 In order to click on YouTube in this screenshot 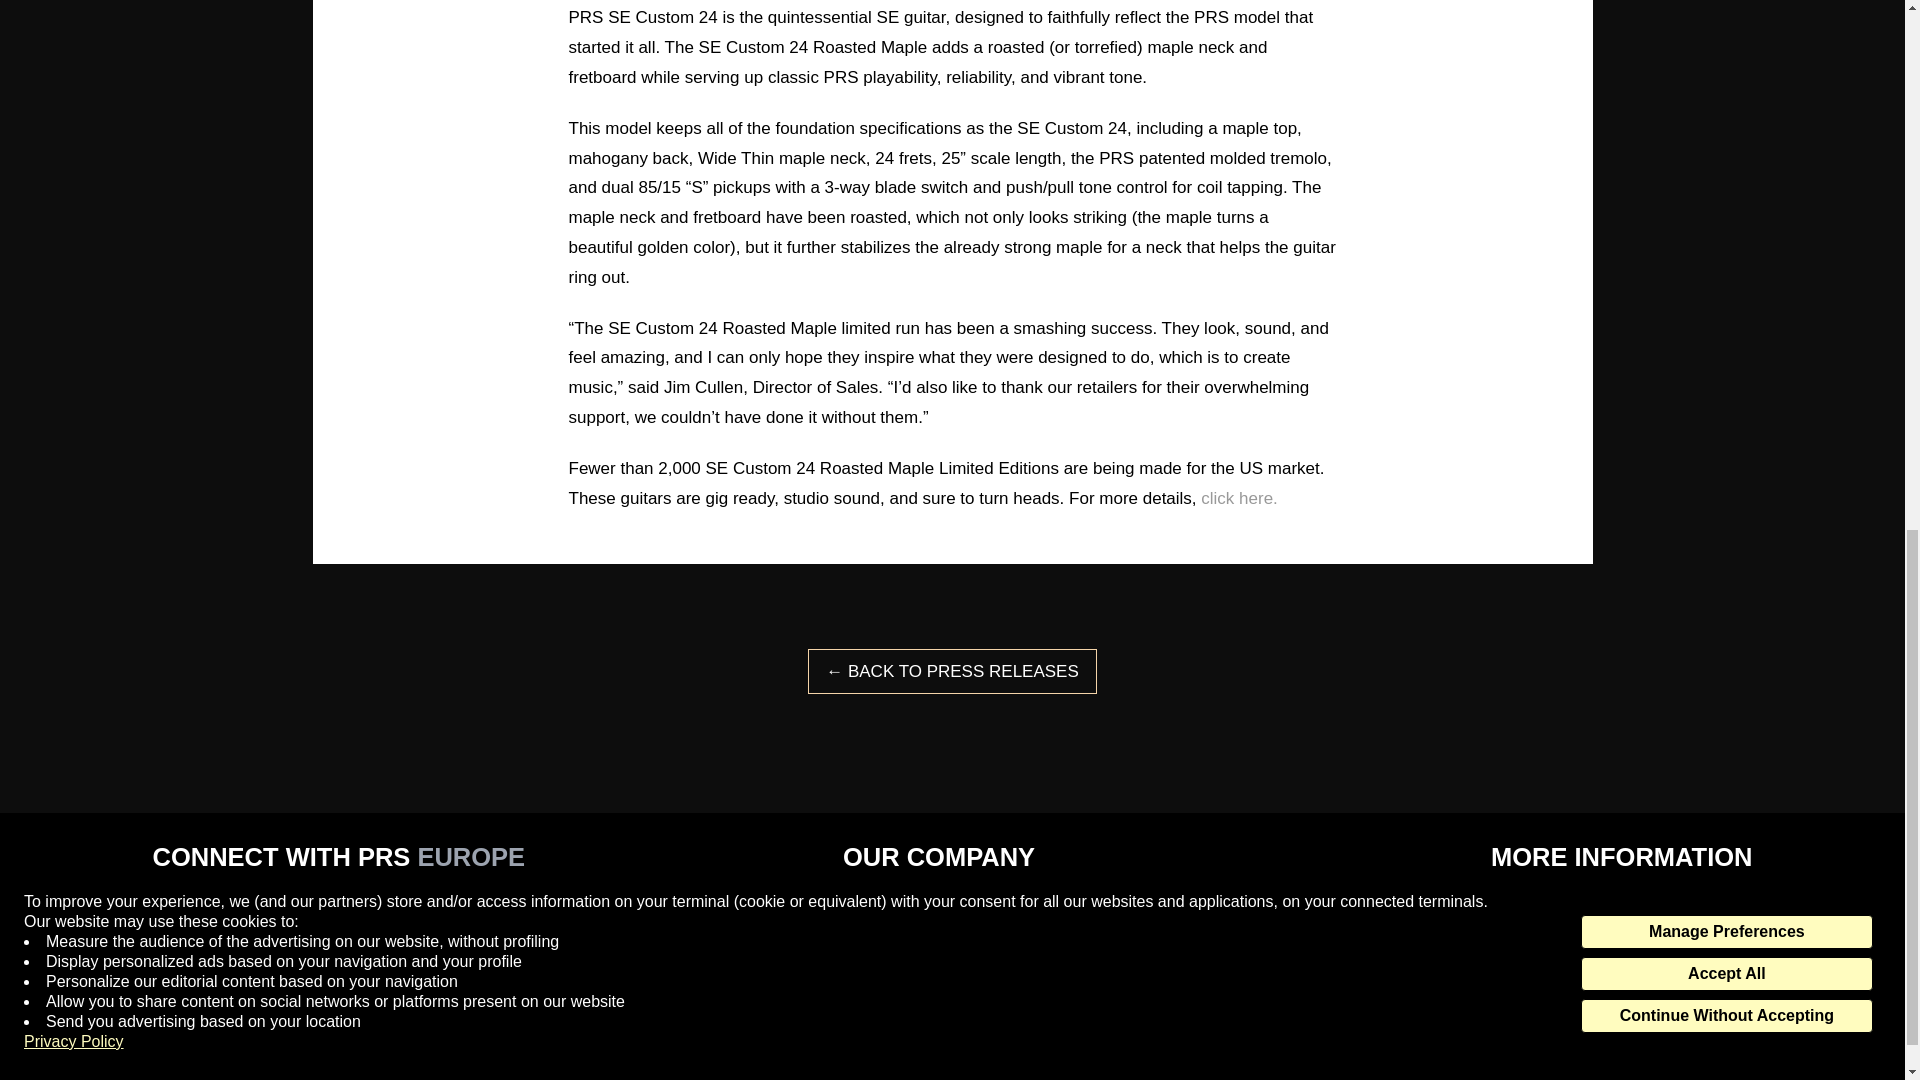, I will do `click(253, 1016)`.